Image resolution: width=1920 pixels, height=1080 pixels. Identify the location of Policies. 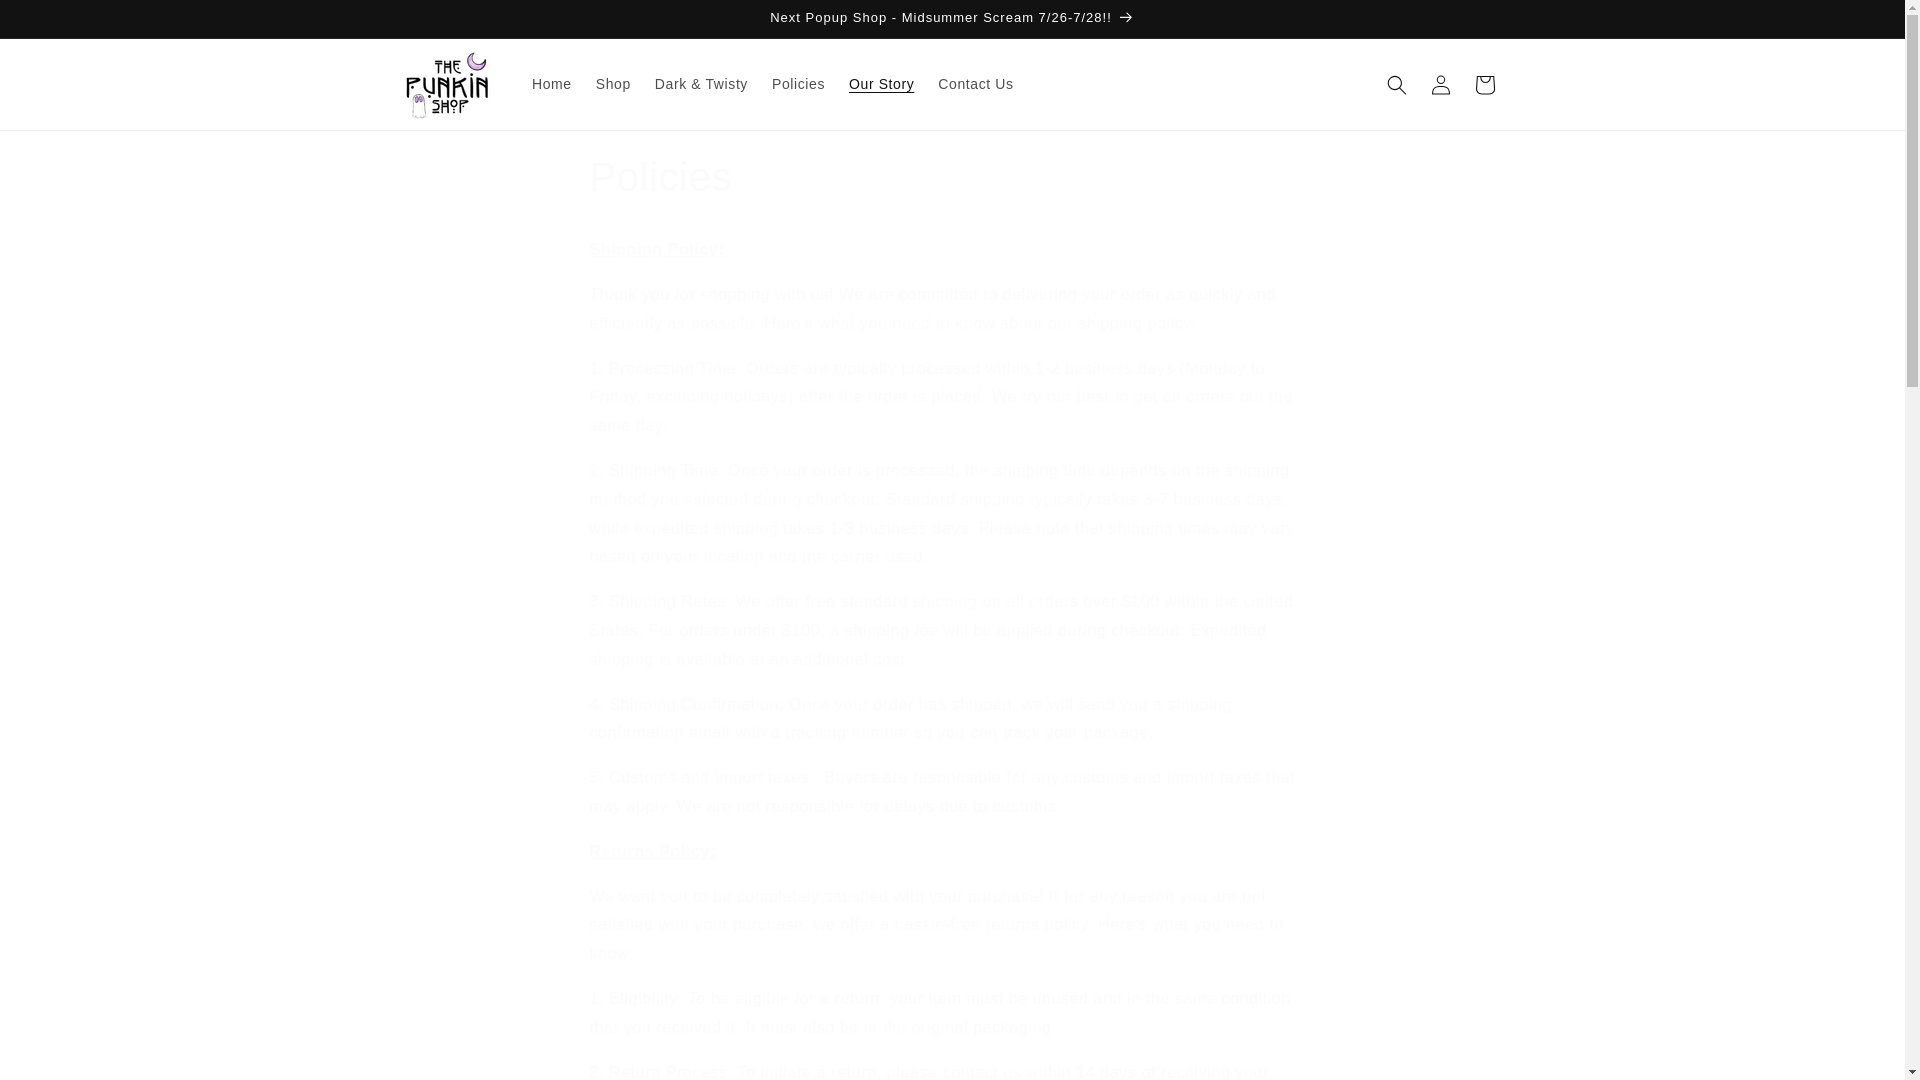
(952, 177).